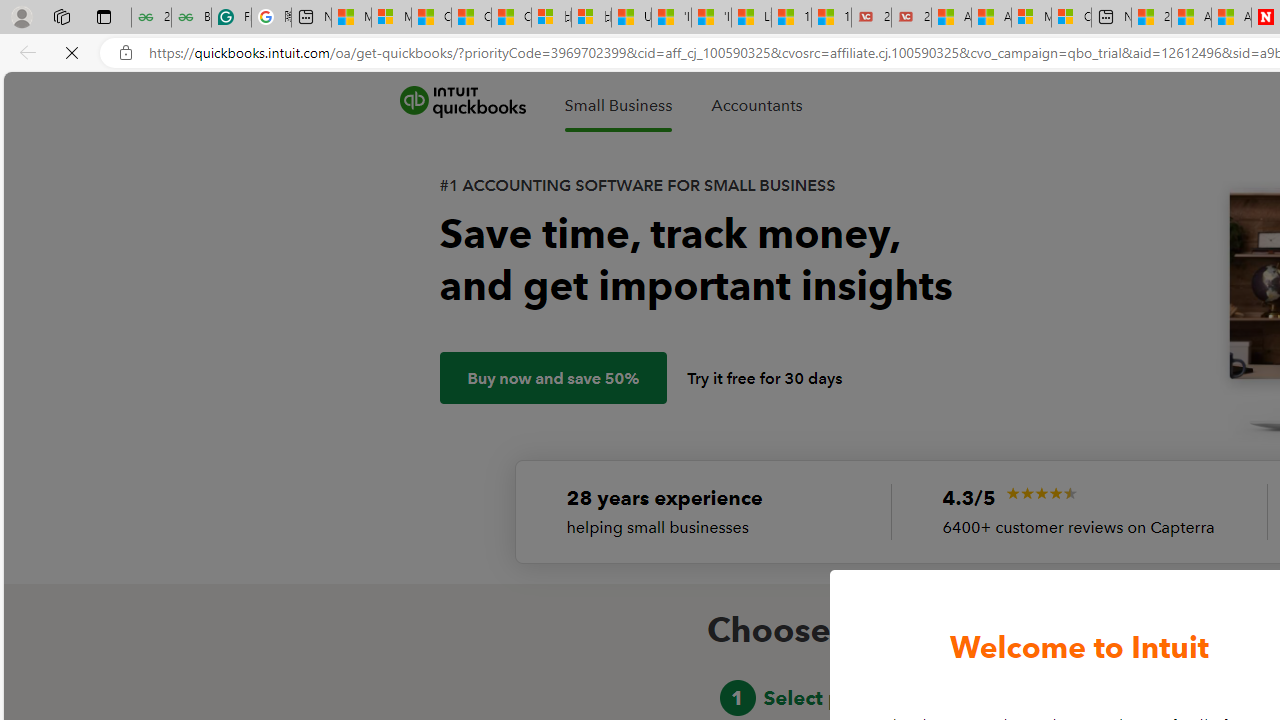  What do you see at coordinates (1151, 18) in the screenshot?
I see `20 Ways to Boost Your Protein Intake at Every Meal` at bounding box center [1151, 18].